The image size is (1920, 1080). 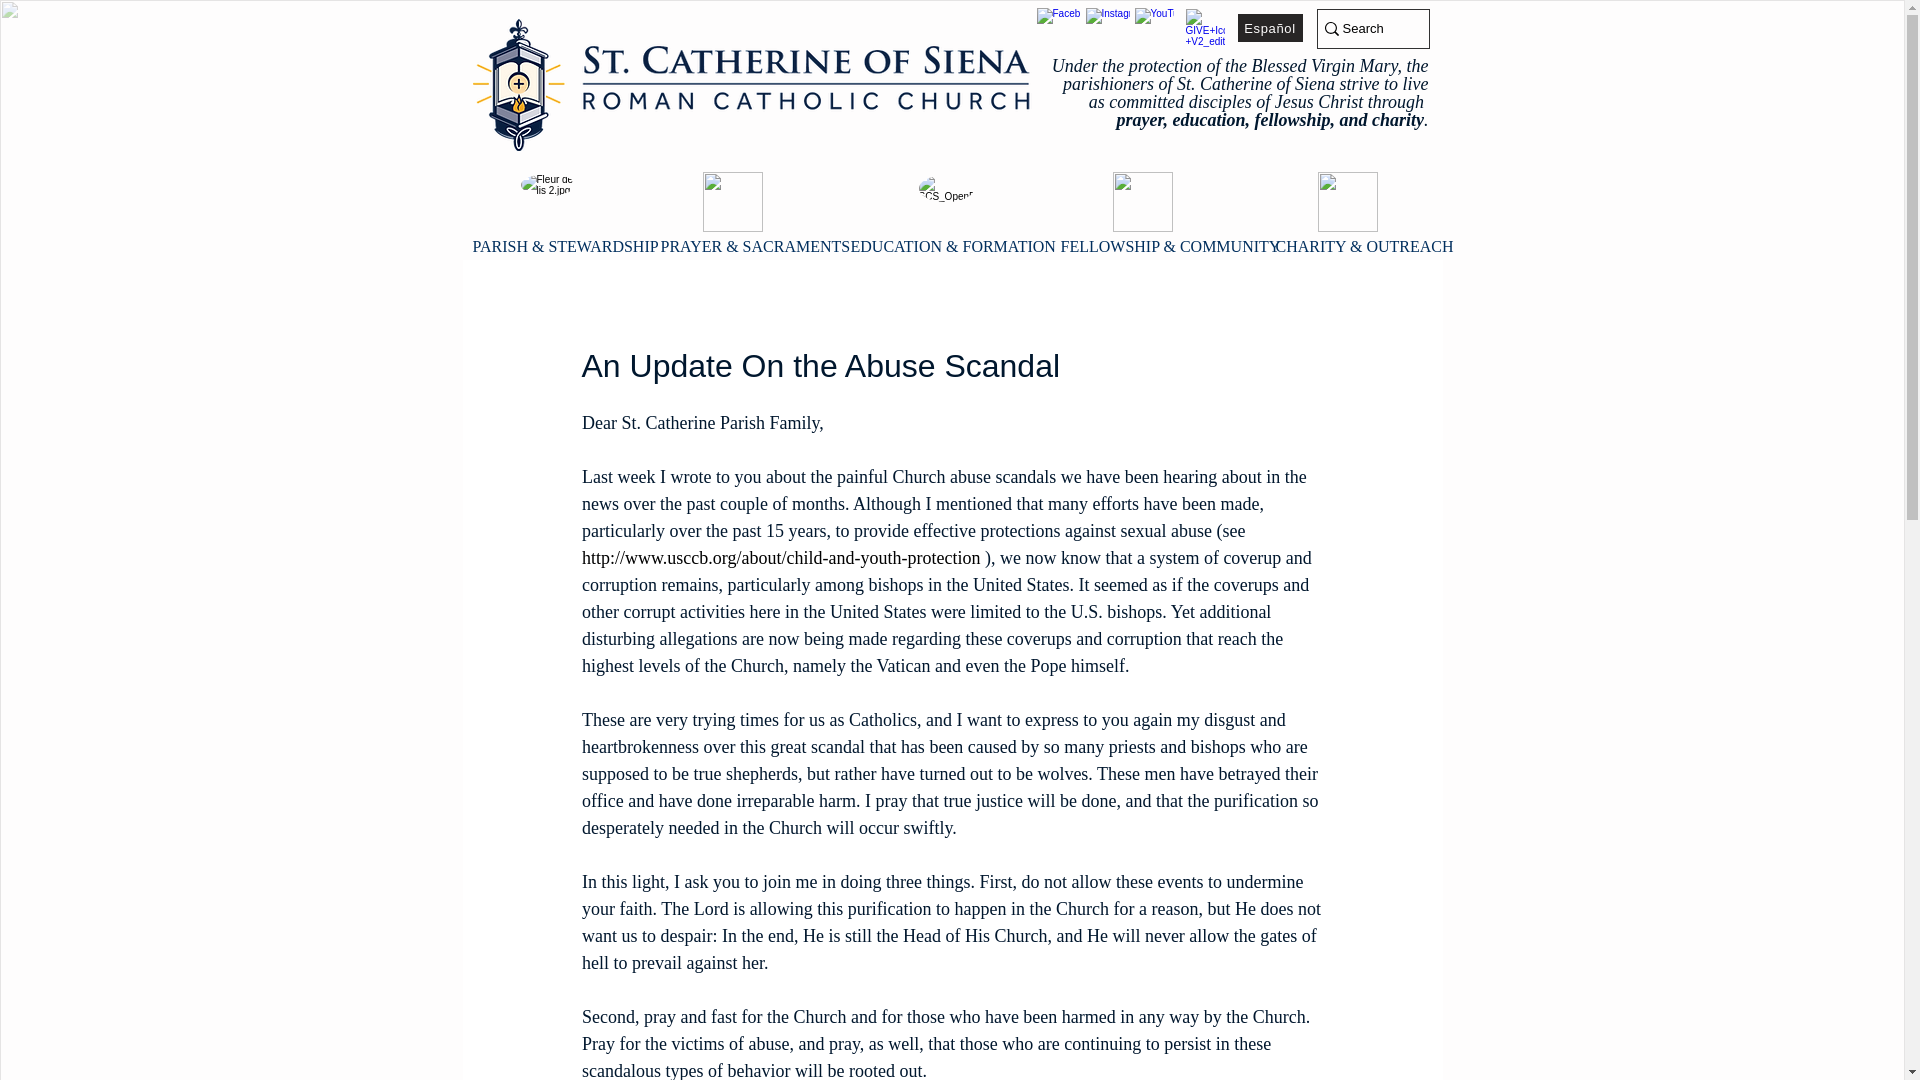 What do you see at coordinates (732, 202) in the screenshot?
I see `prayer cropped.png` at bounding box center [732, 202].